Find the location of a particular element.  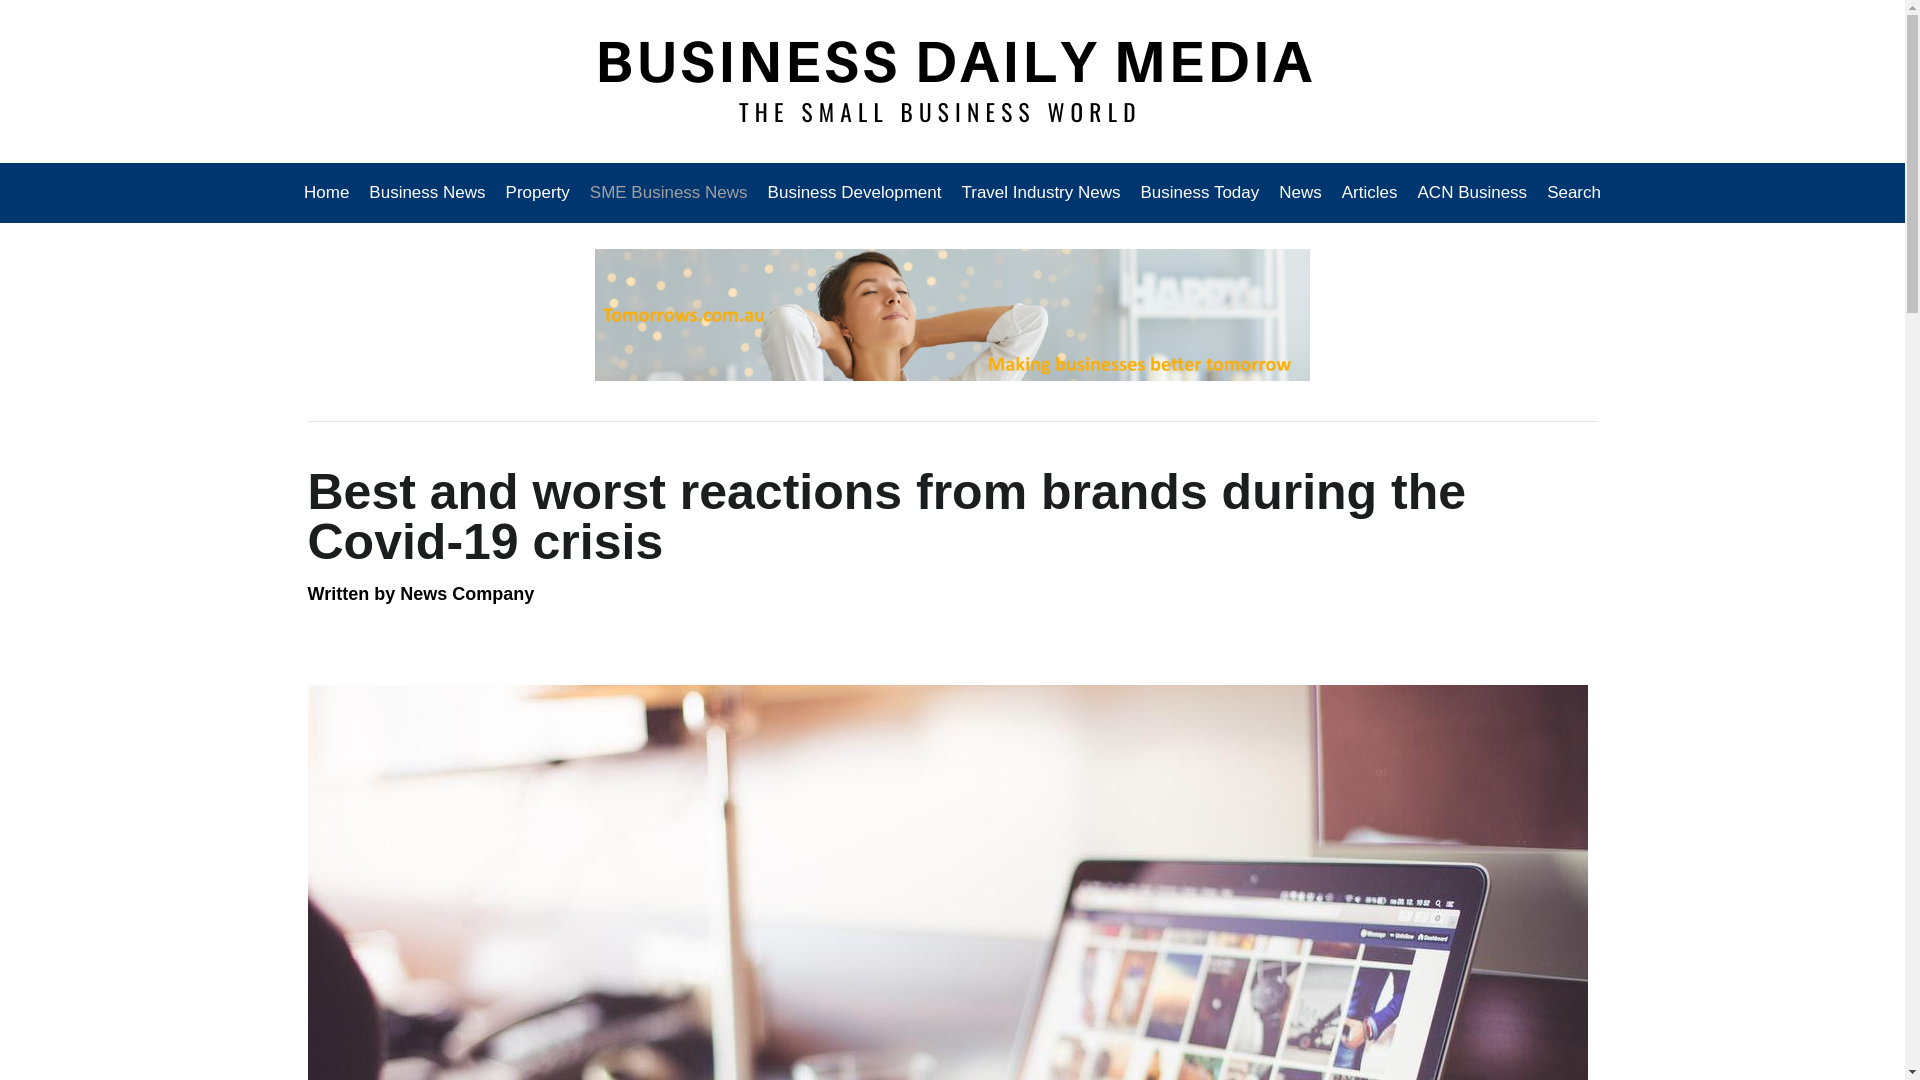

Business Today is located at coordinates (1200, 192).